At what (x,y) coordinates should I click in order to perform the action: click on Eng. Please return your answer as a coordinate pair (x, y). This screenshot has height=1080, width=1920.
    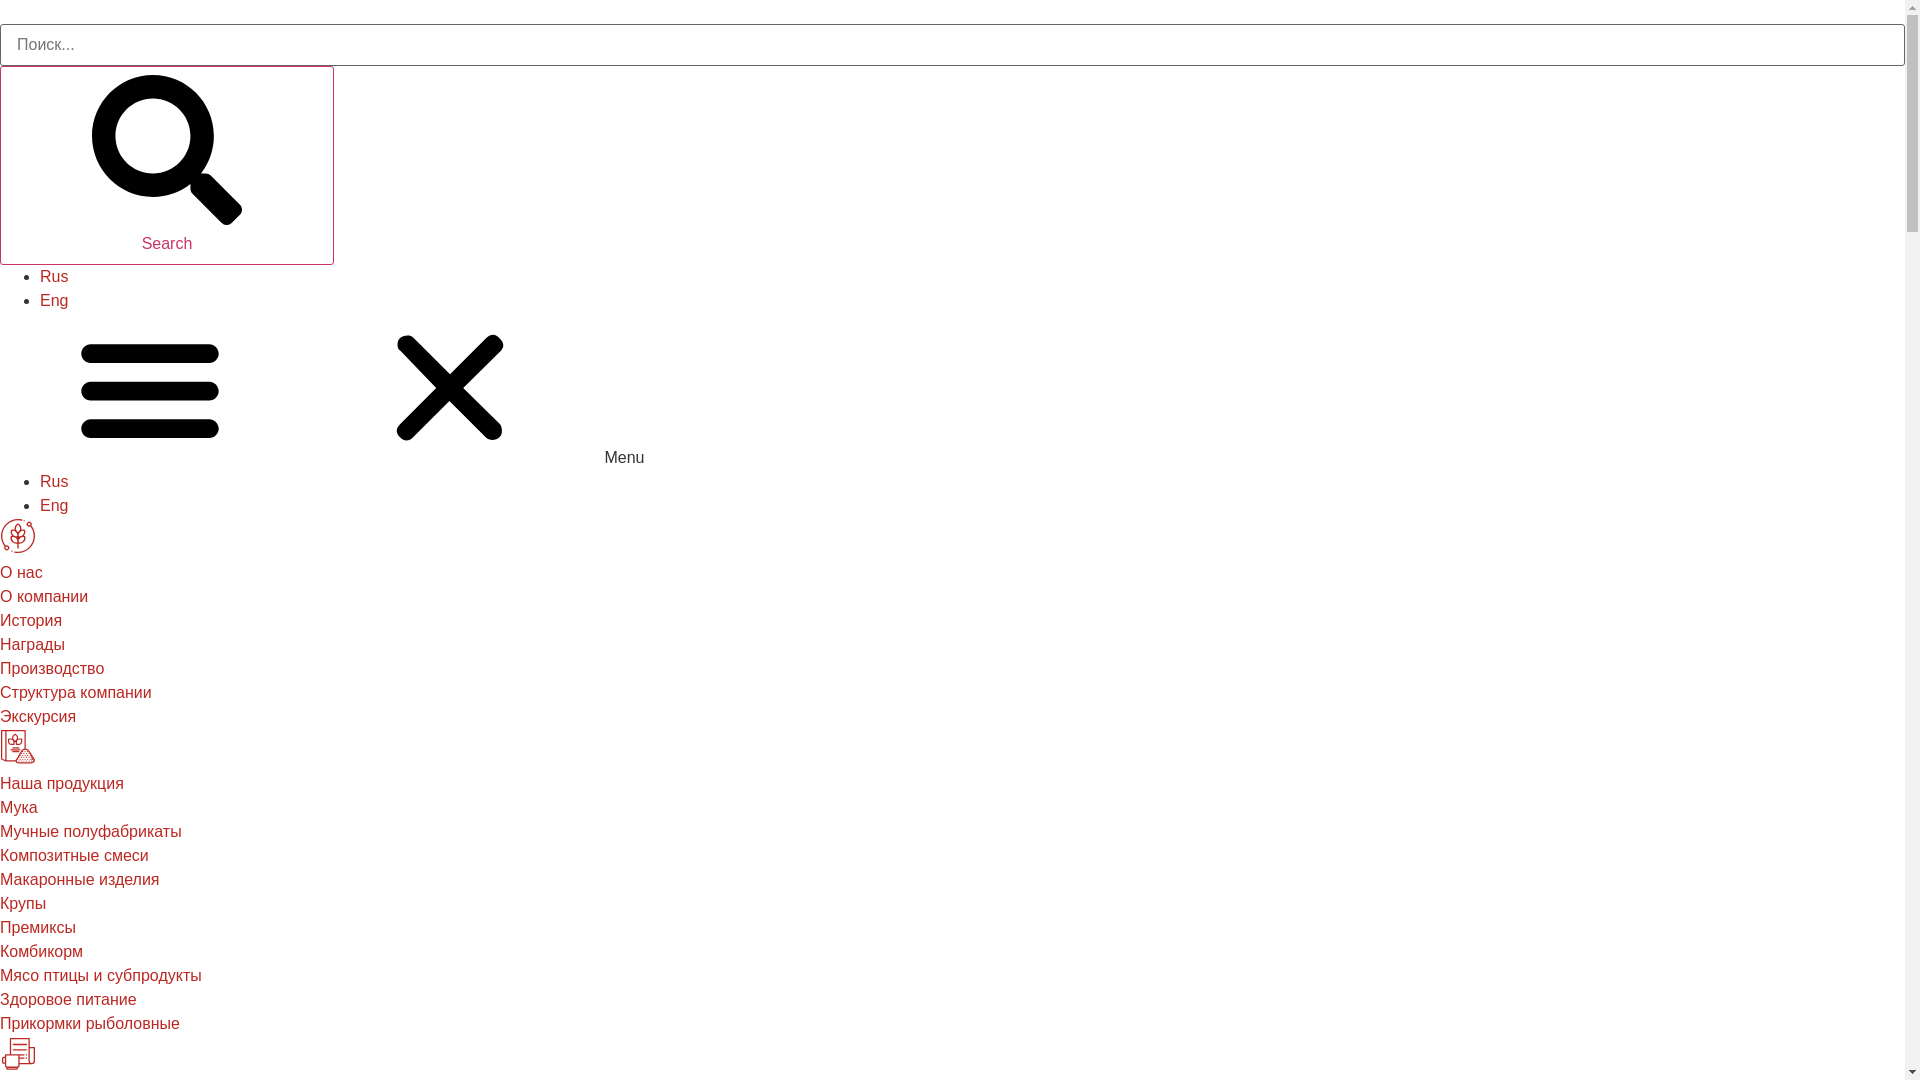
    Looking at the image, I should click on (54, 506).